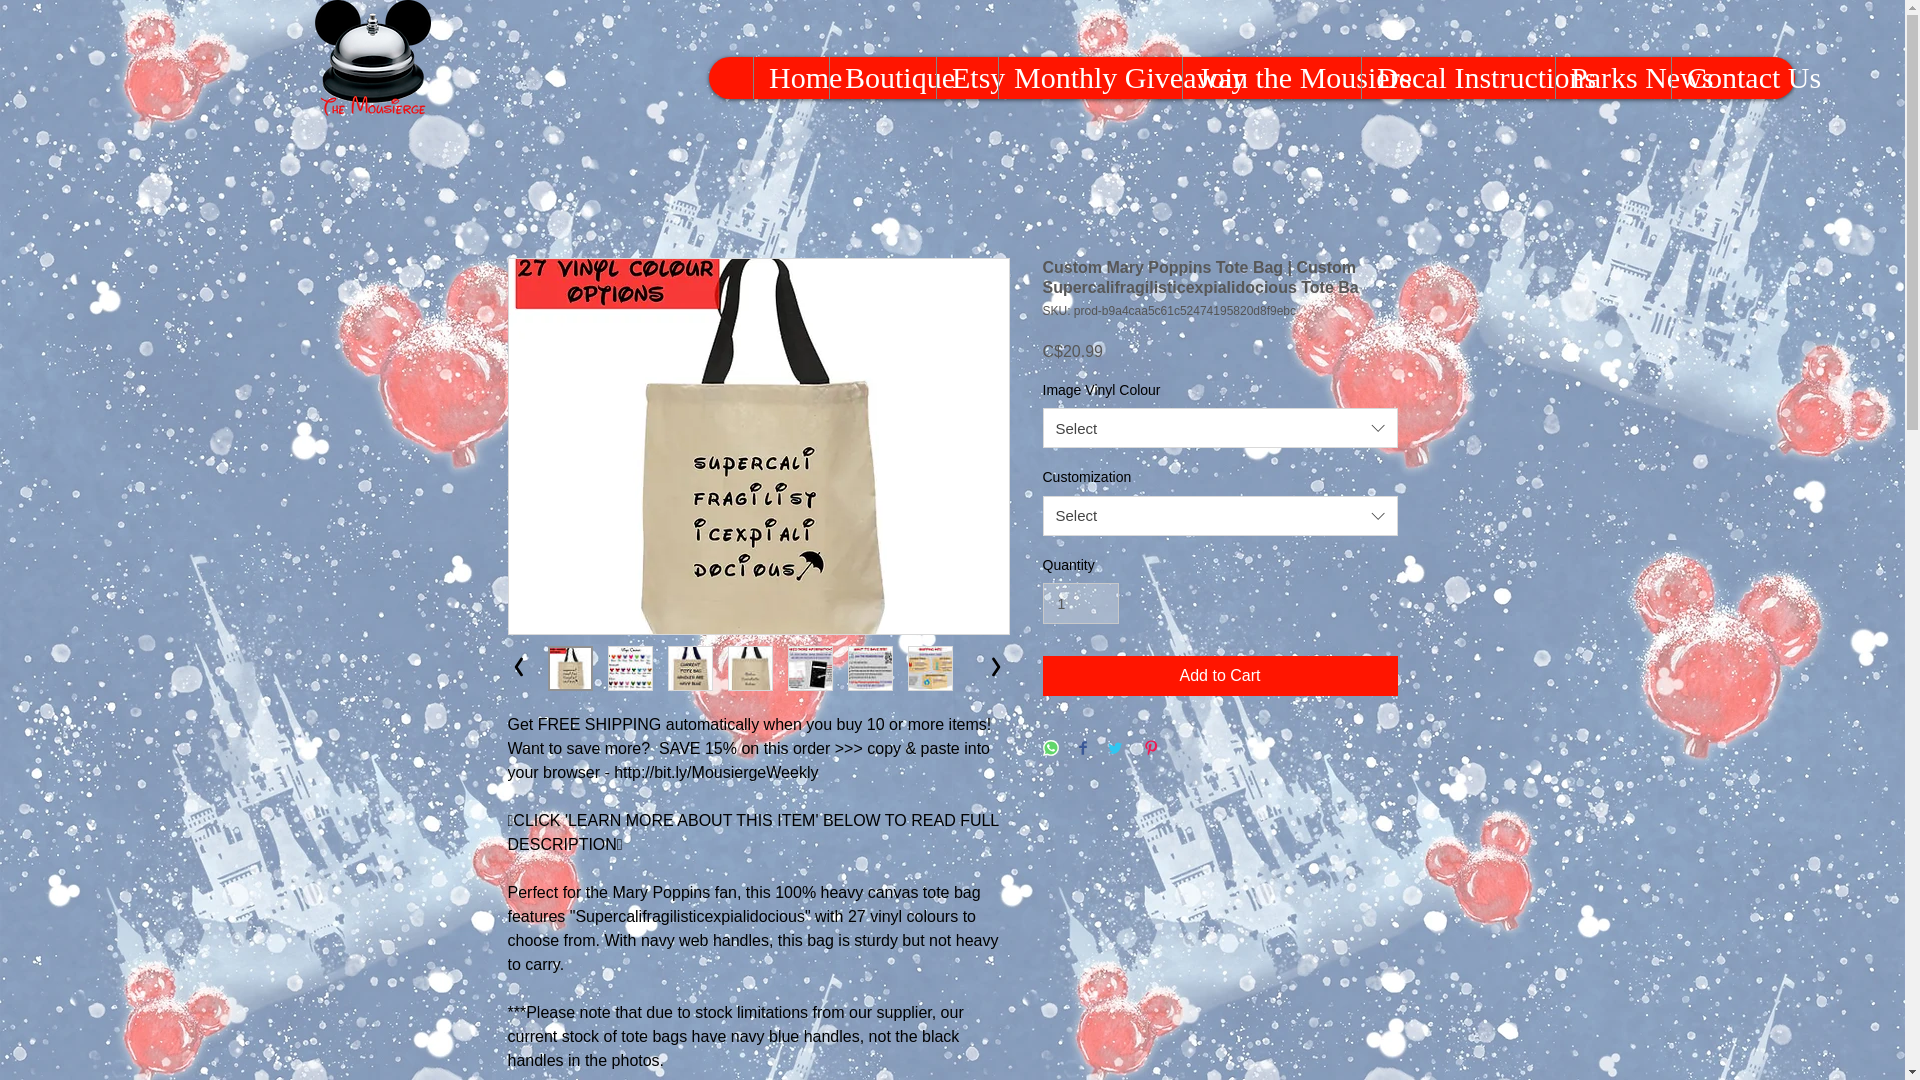 Image resolution: width=1920 pixels, height=1080 pixels. I want to click on Add to Cart, so click(1220, 675).